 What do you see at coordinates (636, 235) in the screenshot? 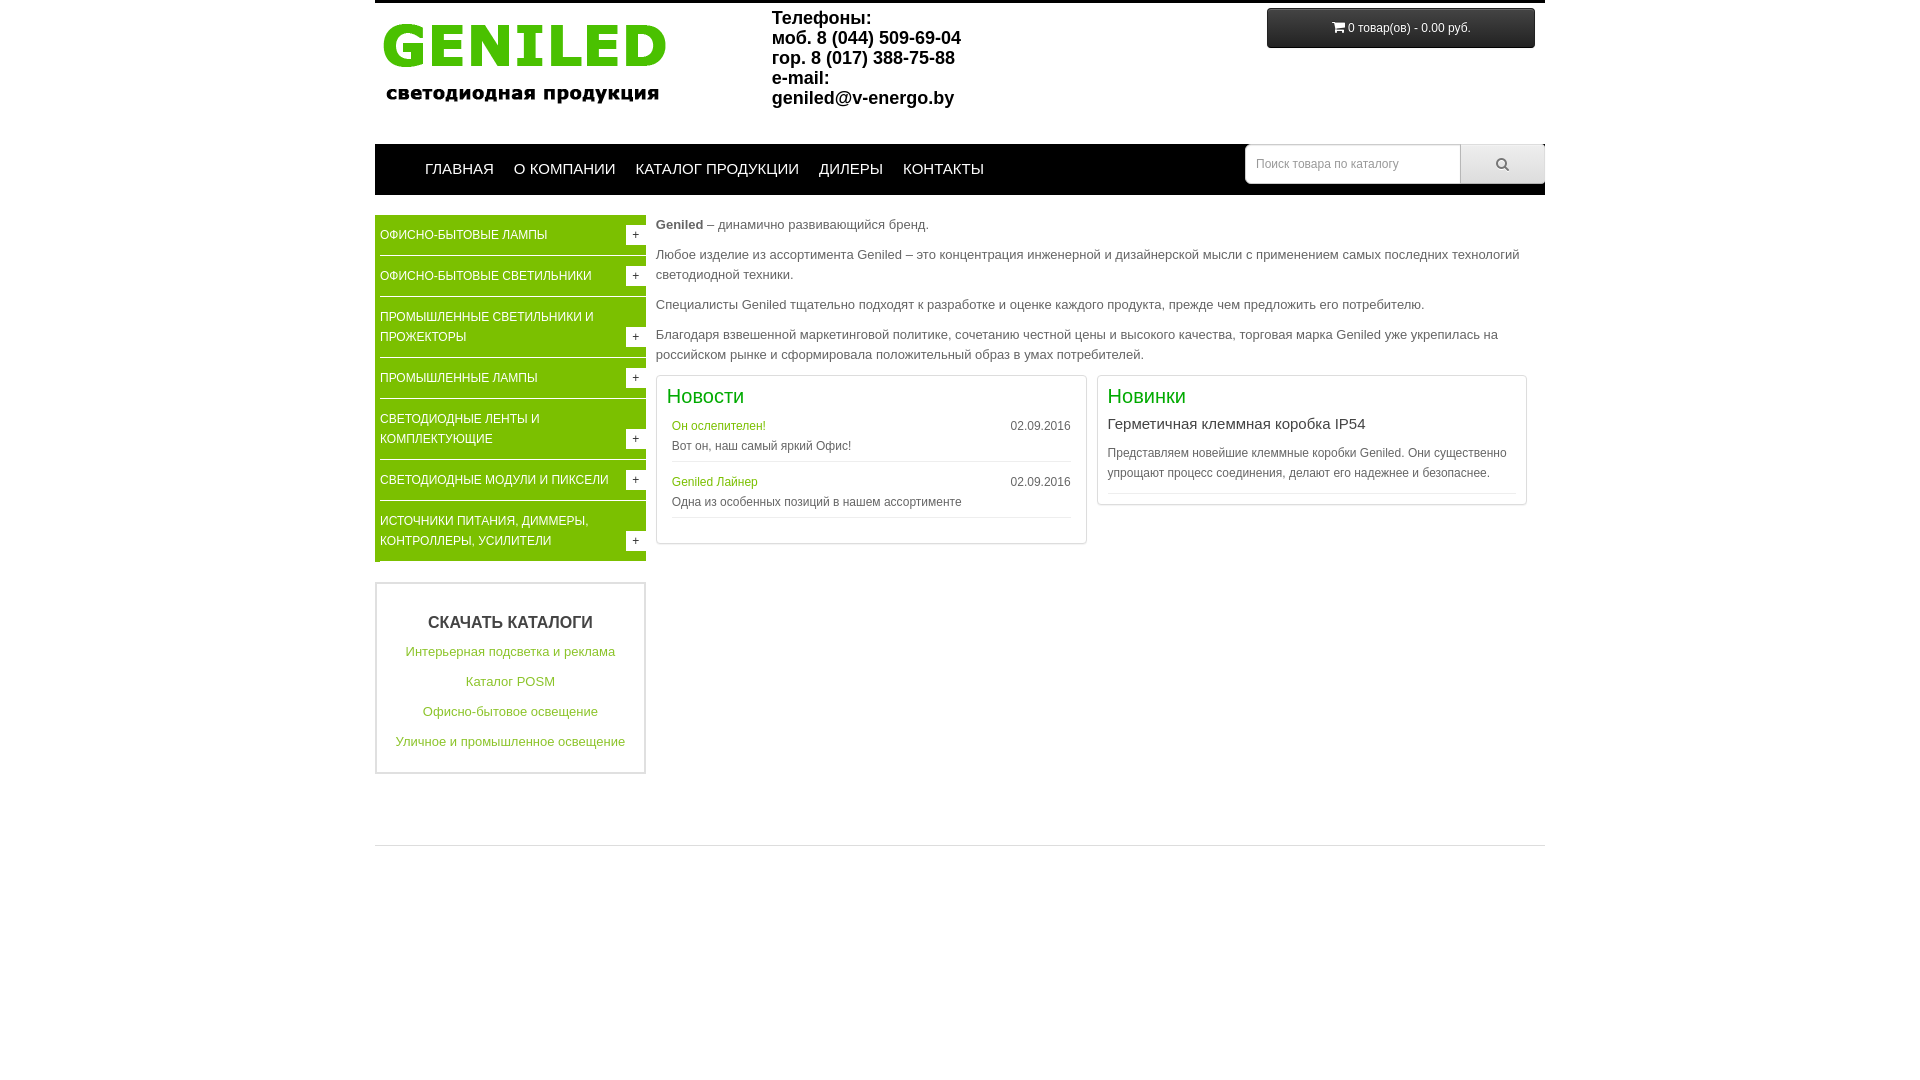
I see `+` at bounding box center [636, 235].